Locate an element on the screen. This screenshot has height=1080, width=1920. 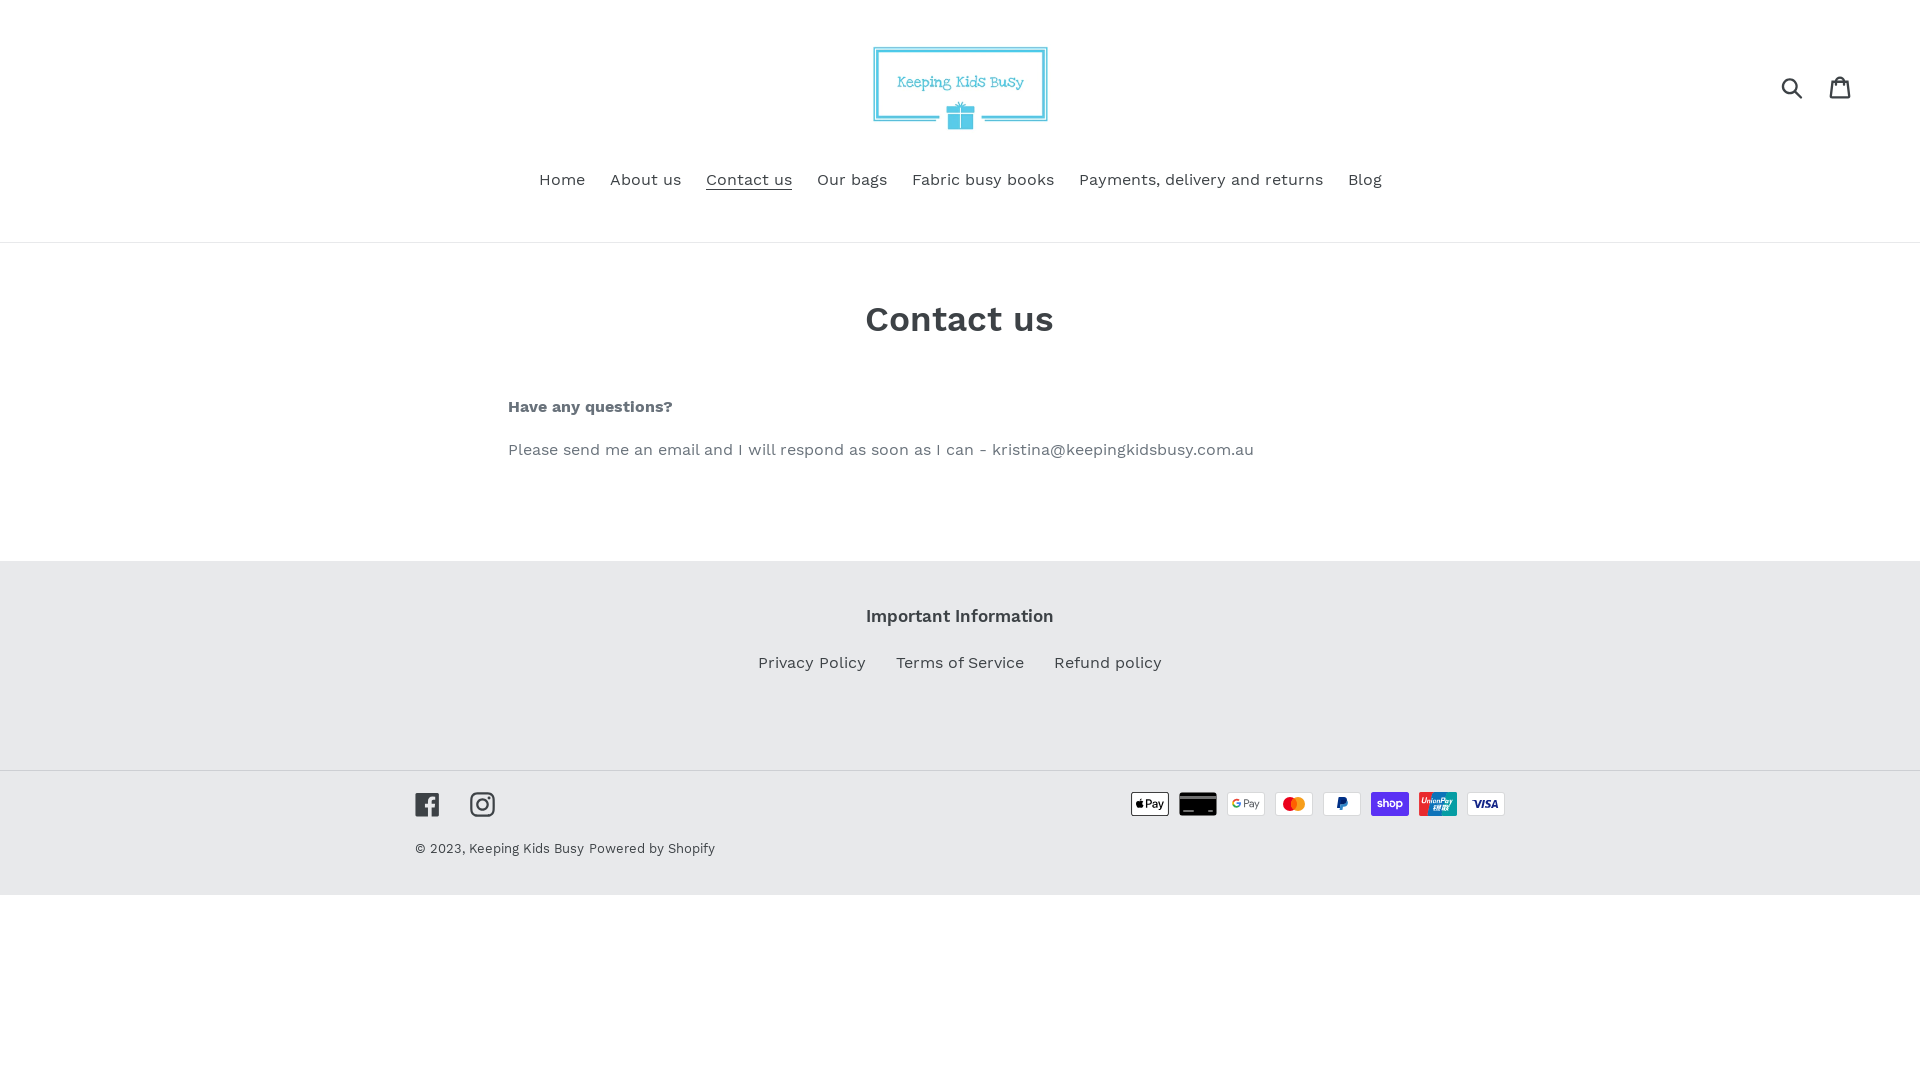
Fabric busy books is located at coordinates (983, 182).